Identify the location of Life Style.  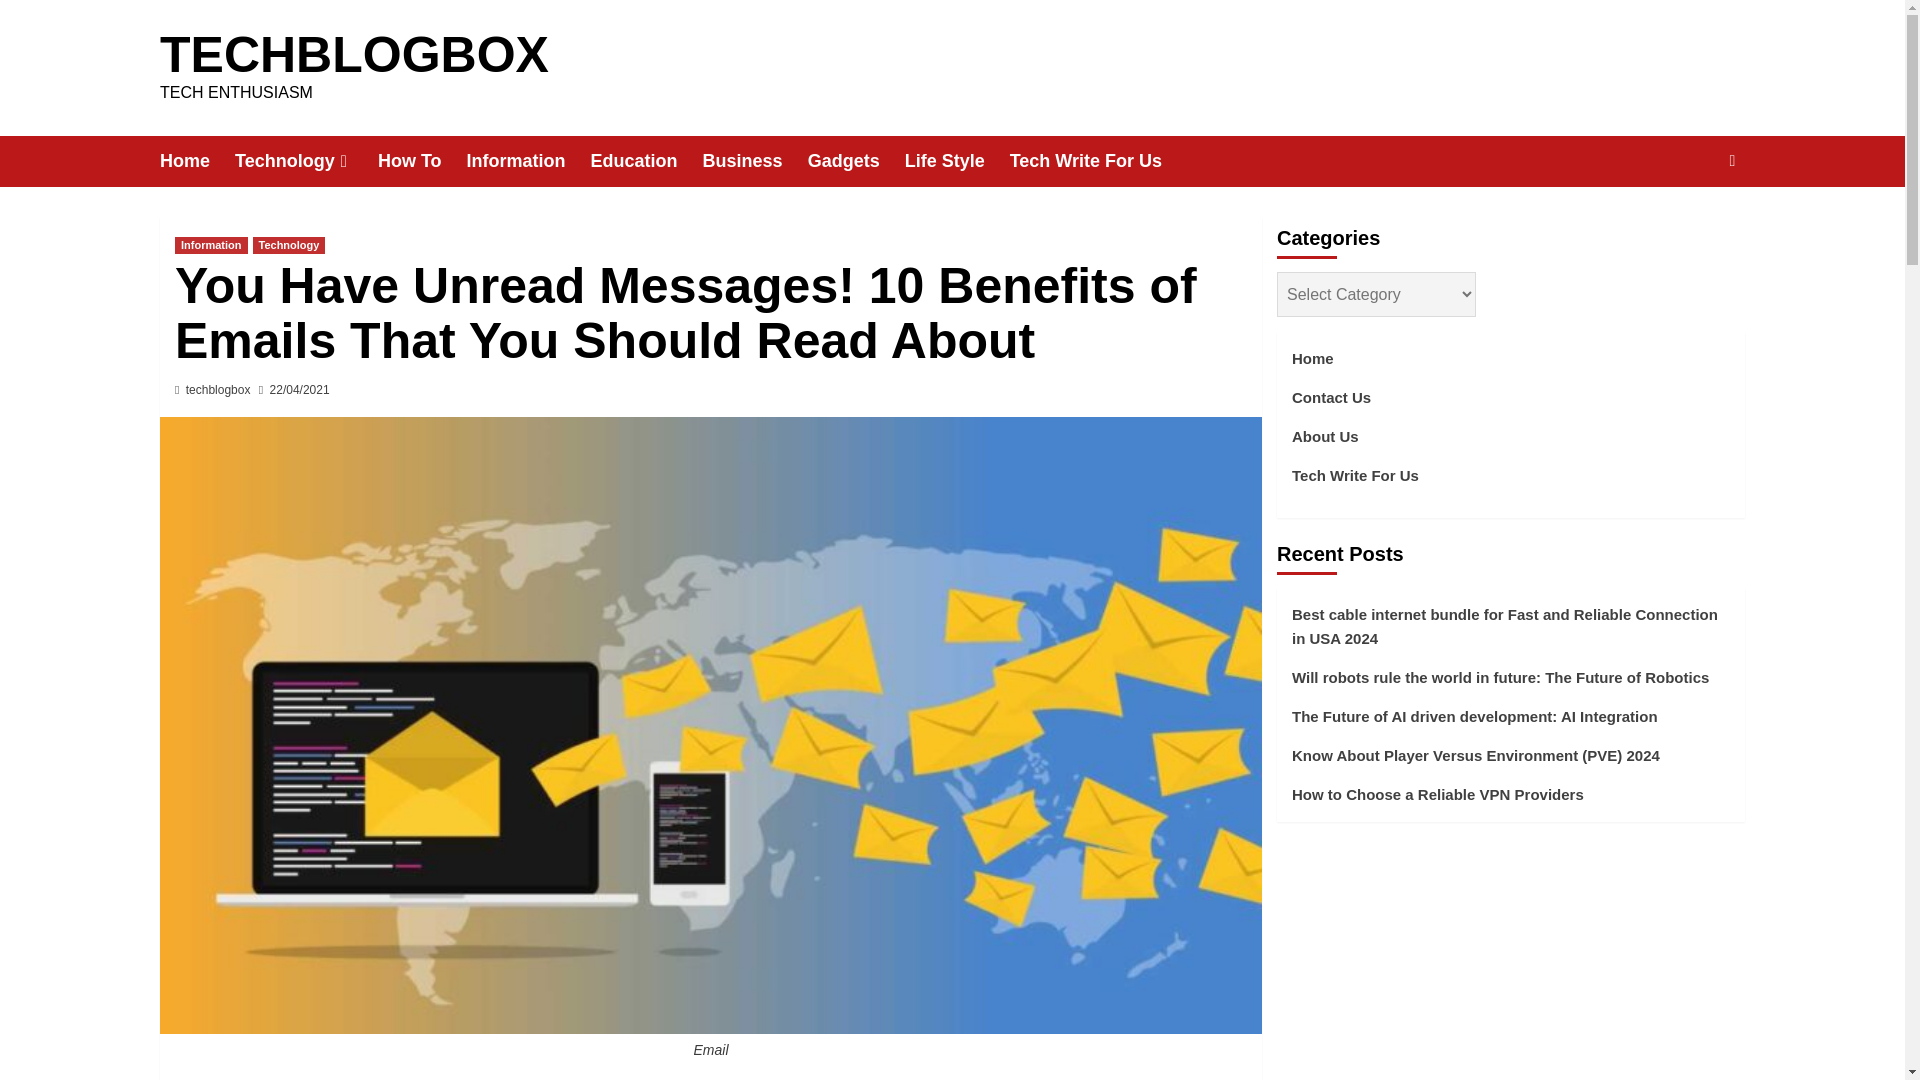
(956, 161).